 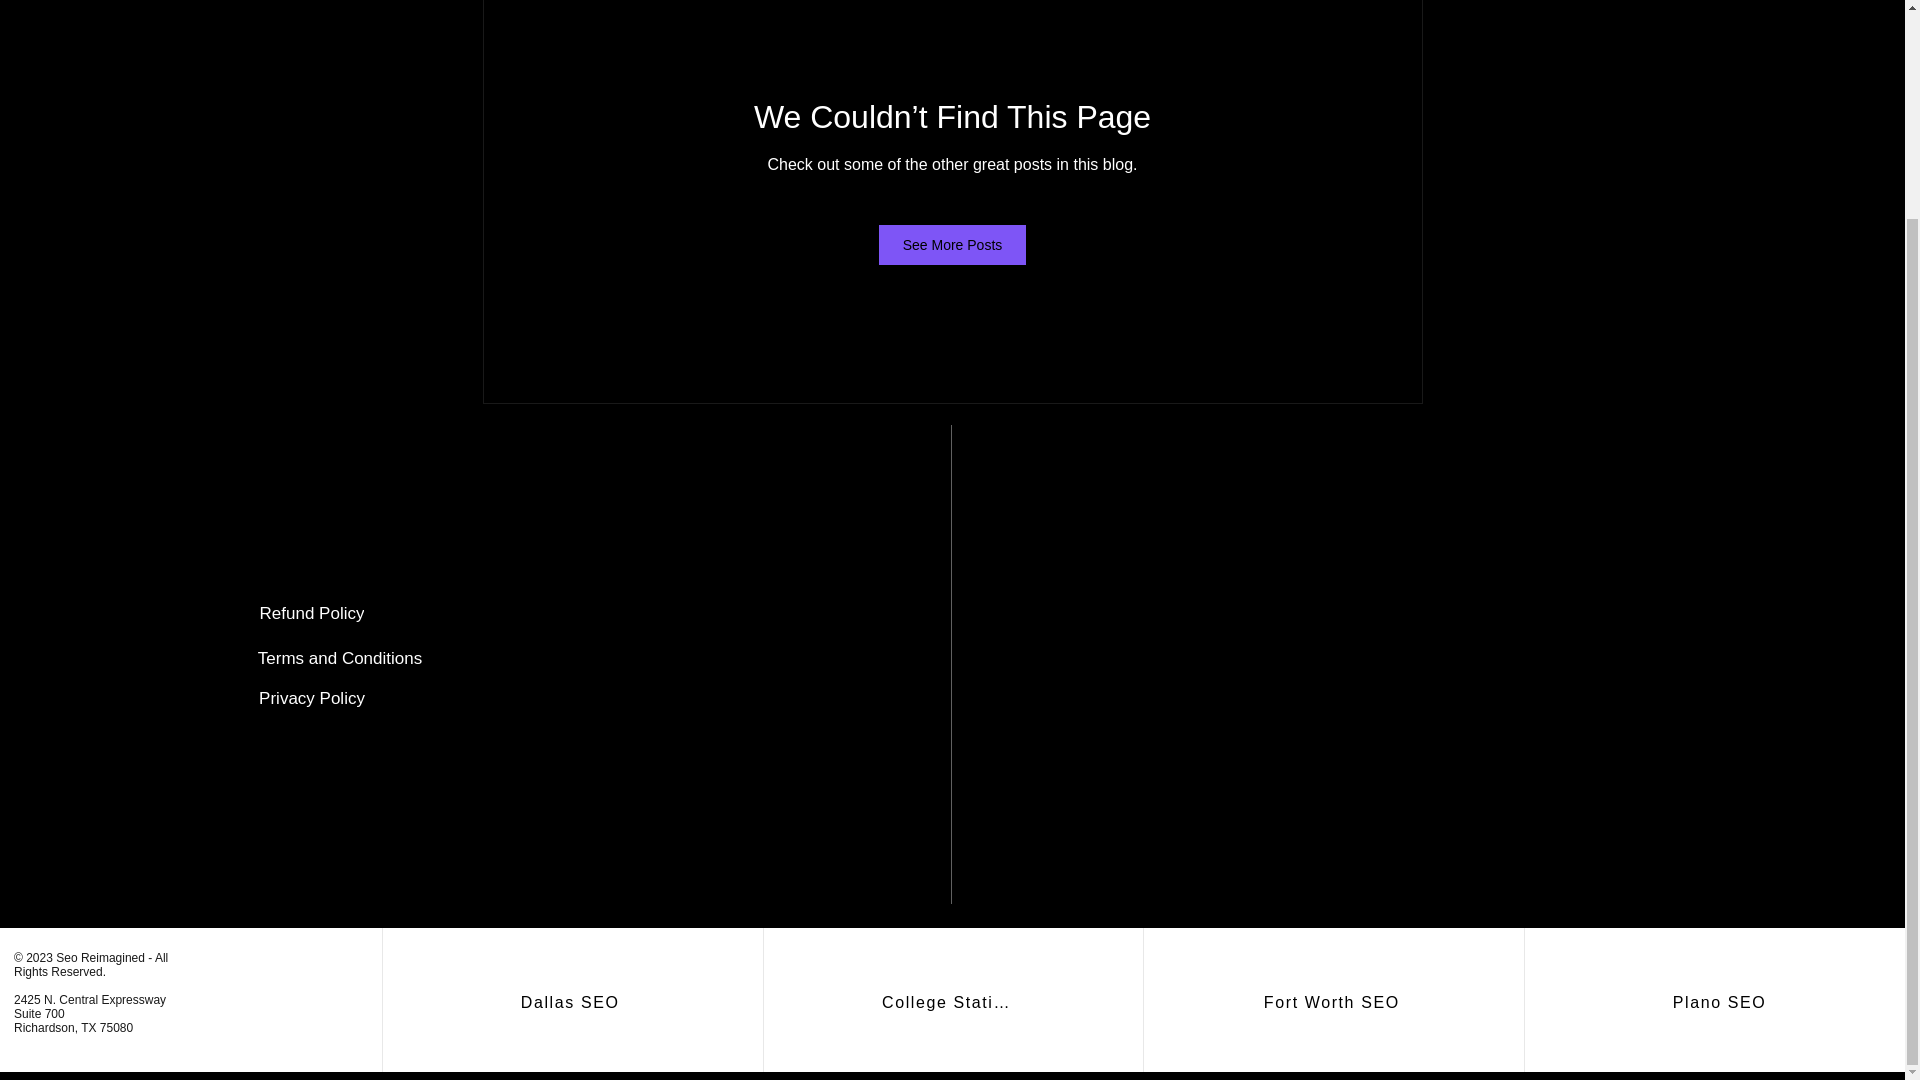 What do you see at coordinates (952, 1002) in the screenshot?
I see `College Station SEO` at bounding box center [952, 1002].